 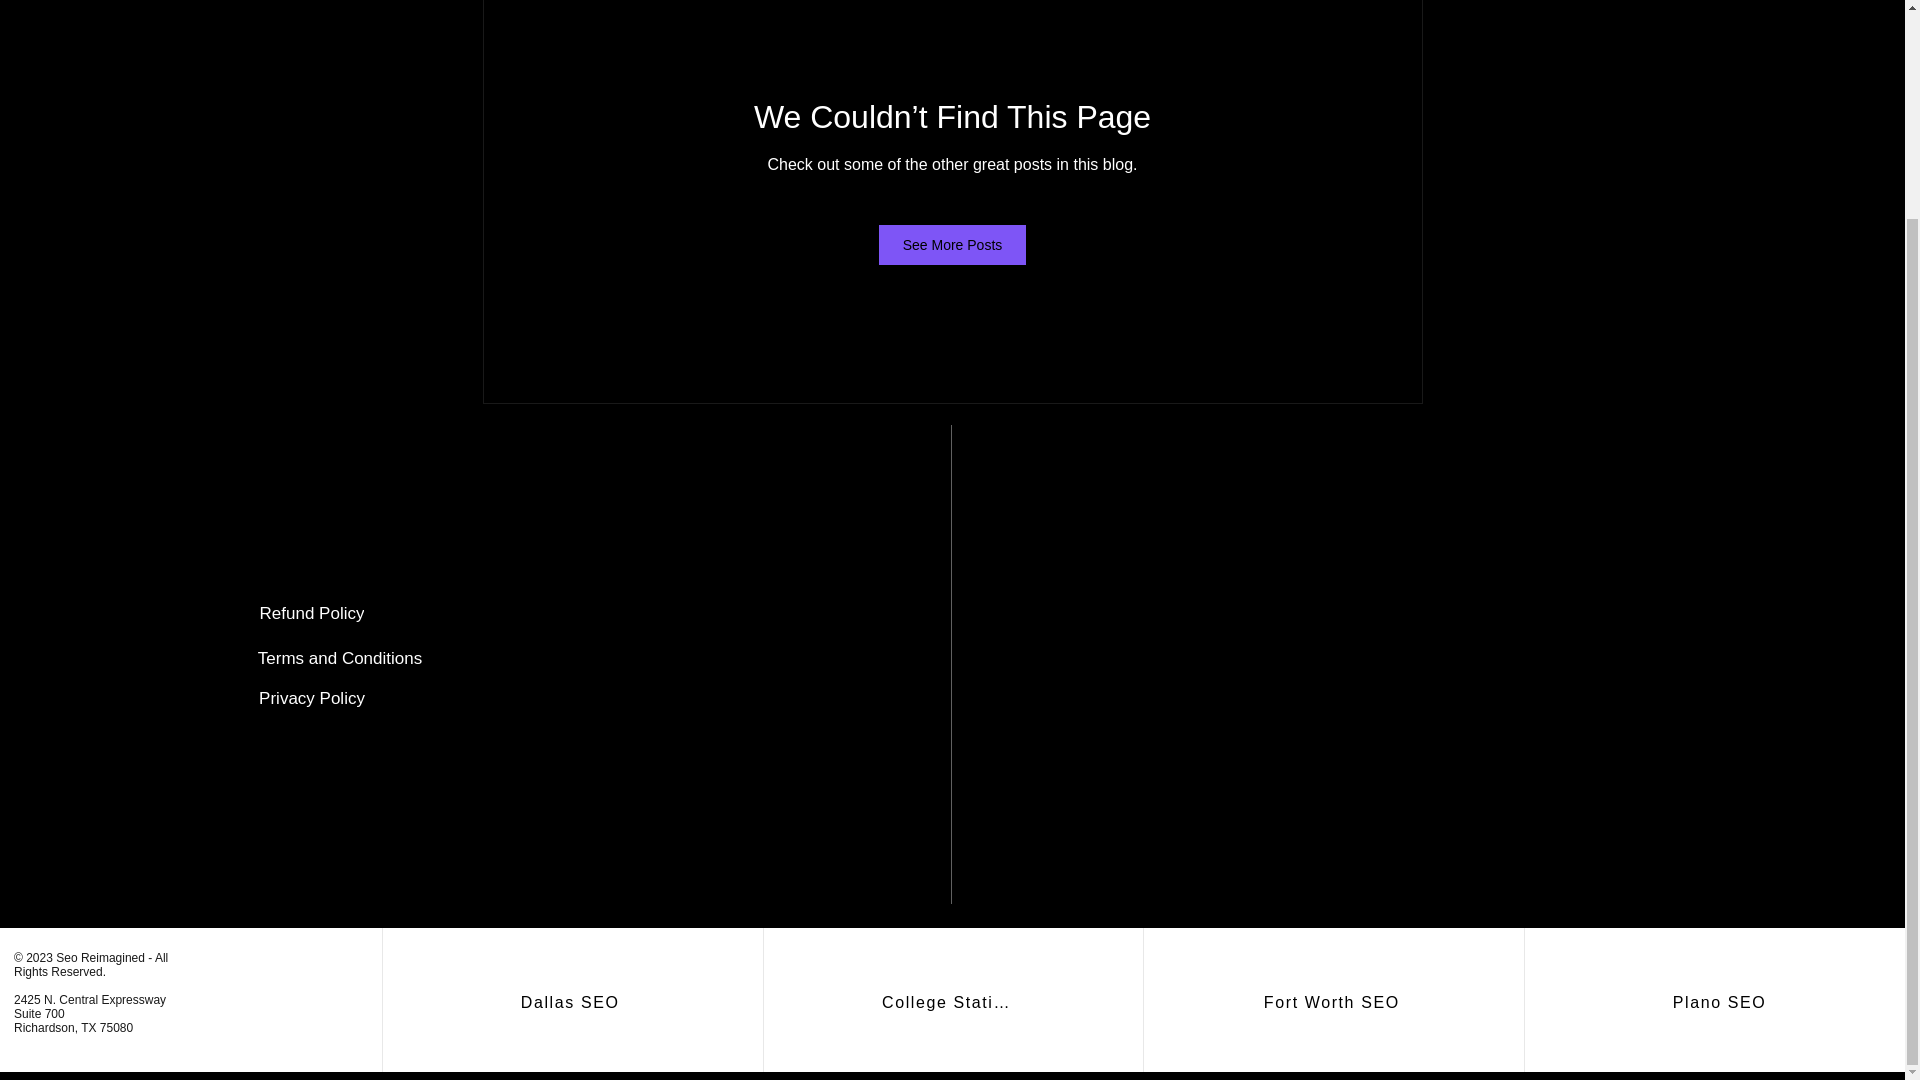 What do you see at coordinates (952, 1002) in the screenshot?
I see `College Station SEO` at bounding box center [952, 1002].